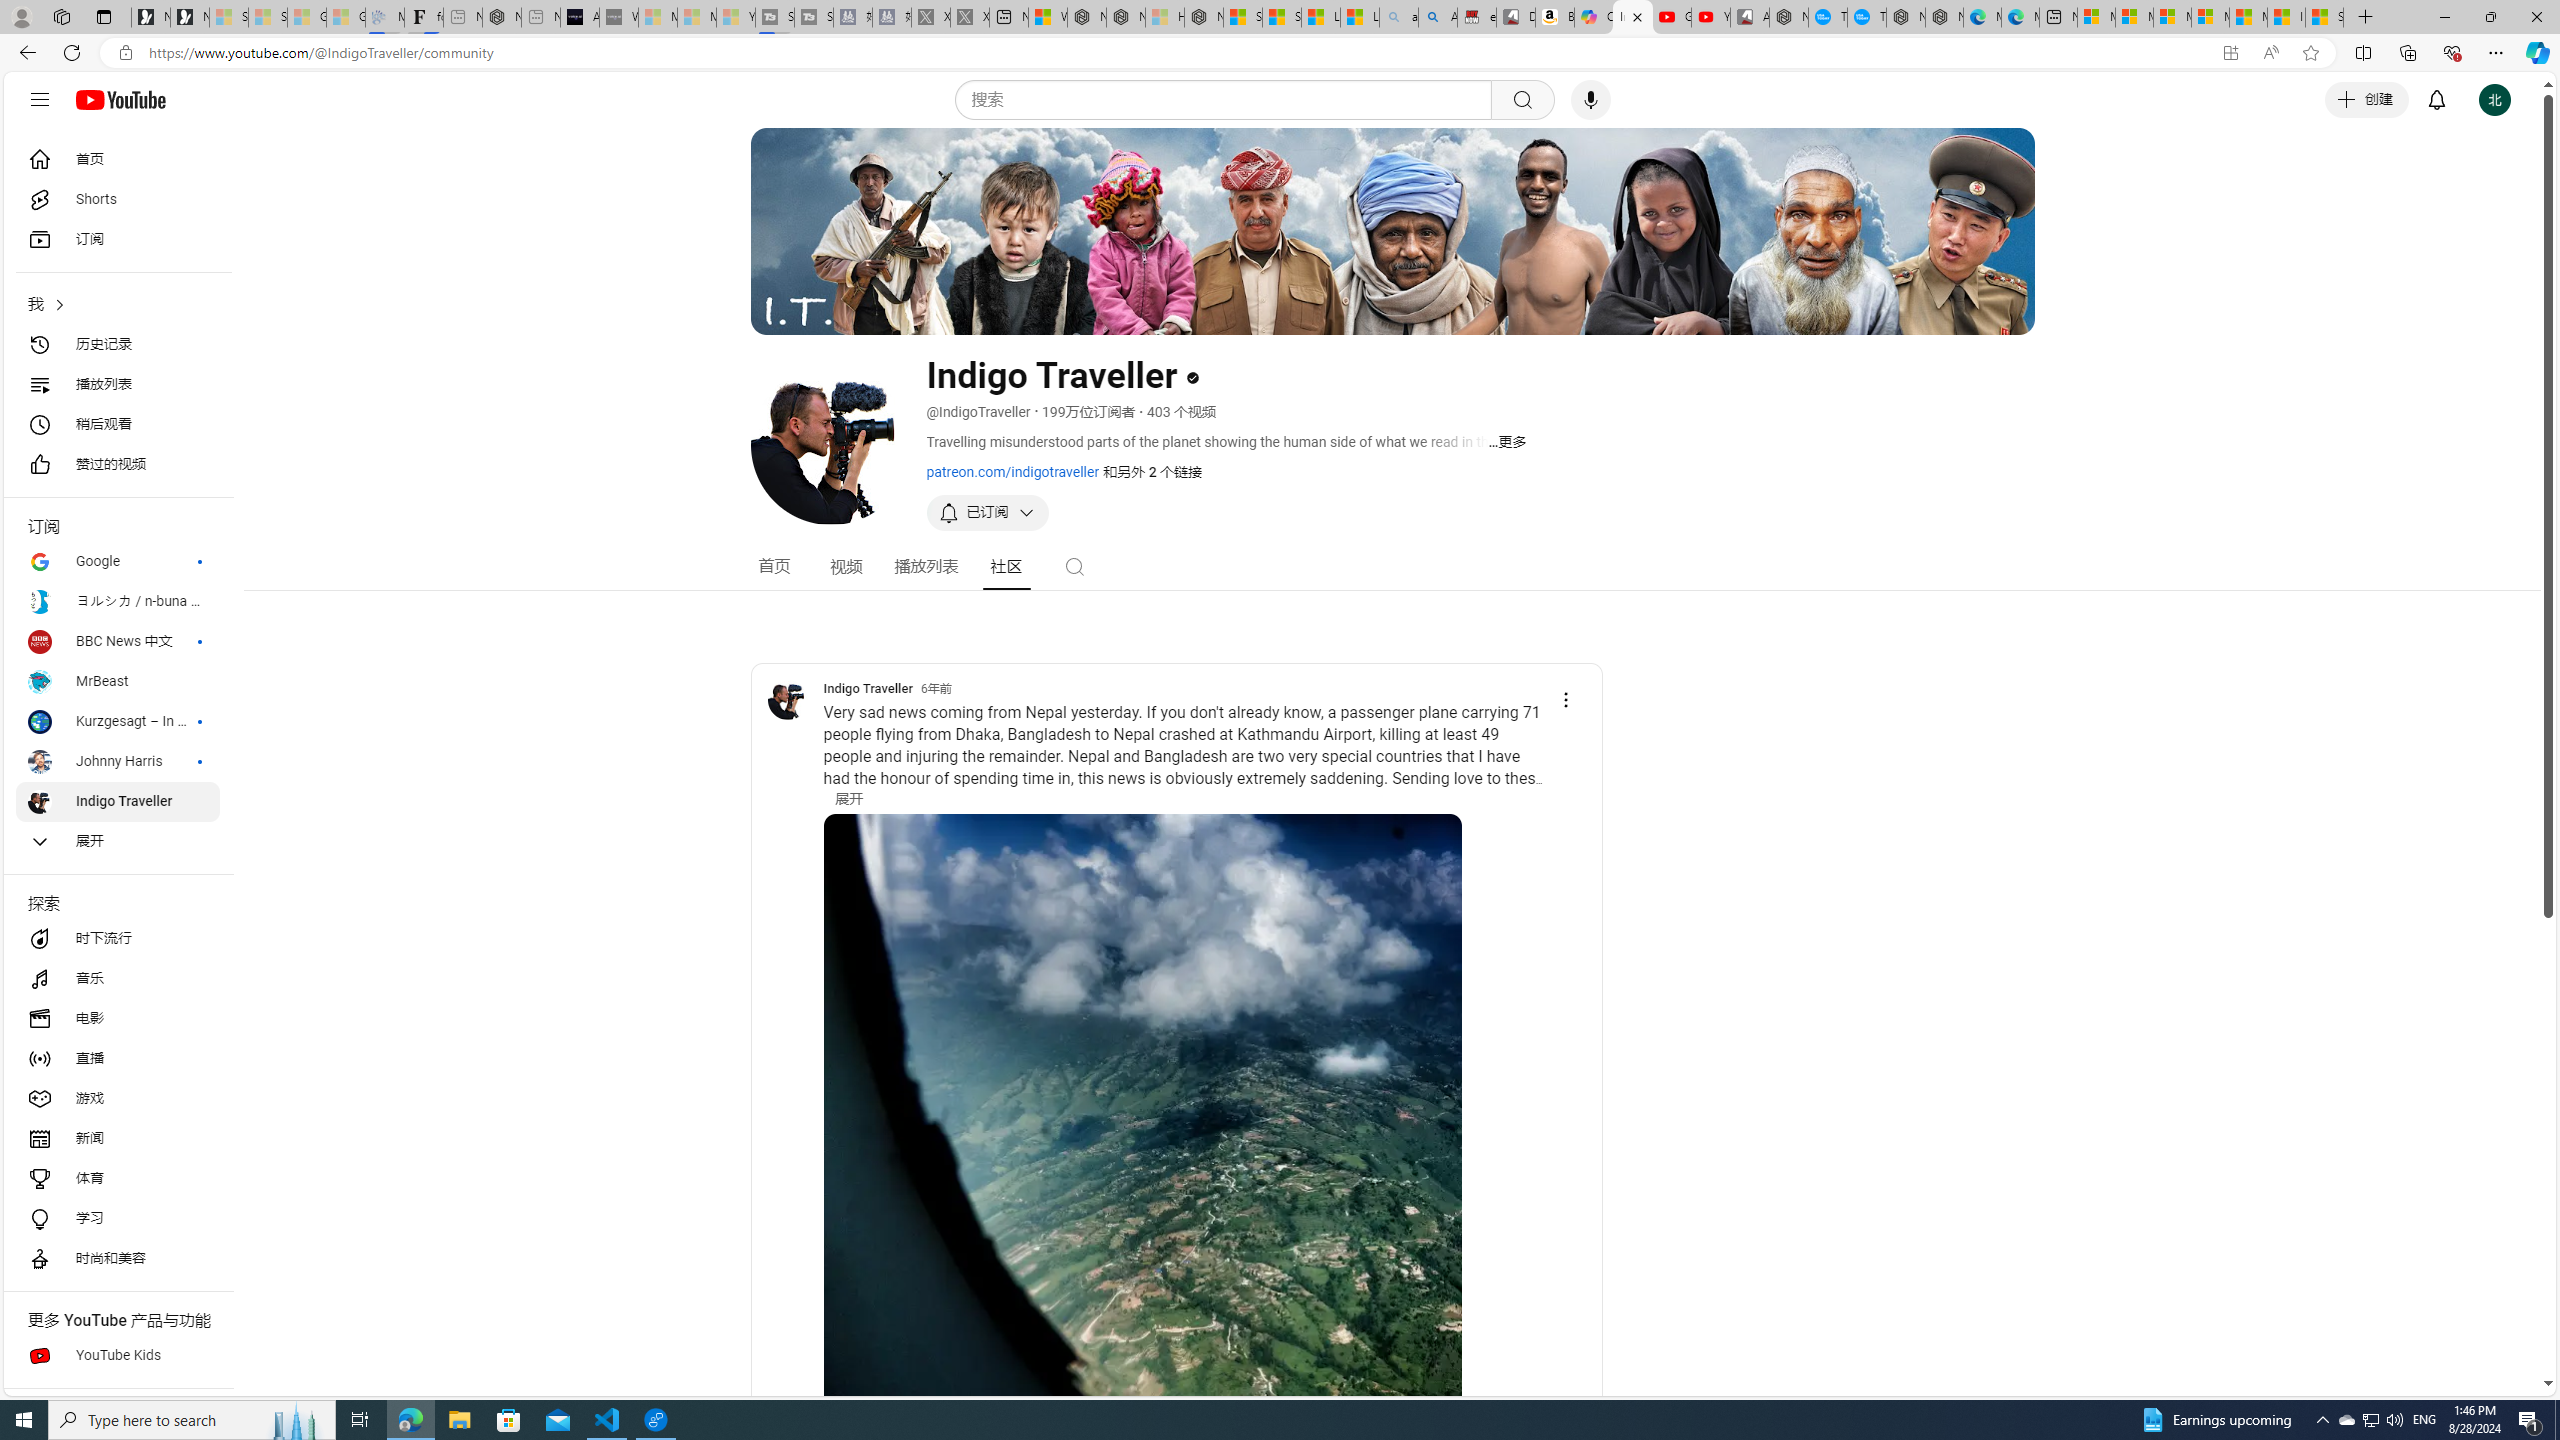 The width and height of the screenshot is (2560, 1440). Describe the element at coordinates (580, 17) in the screenshot. I see `AI Voice Changer for PC and Mac - Voice.ai` at that location.